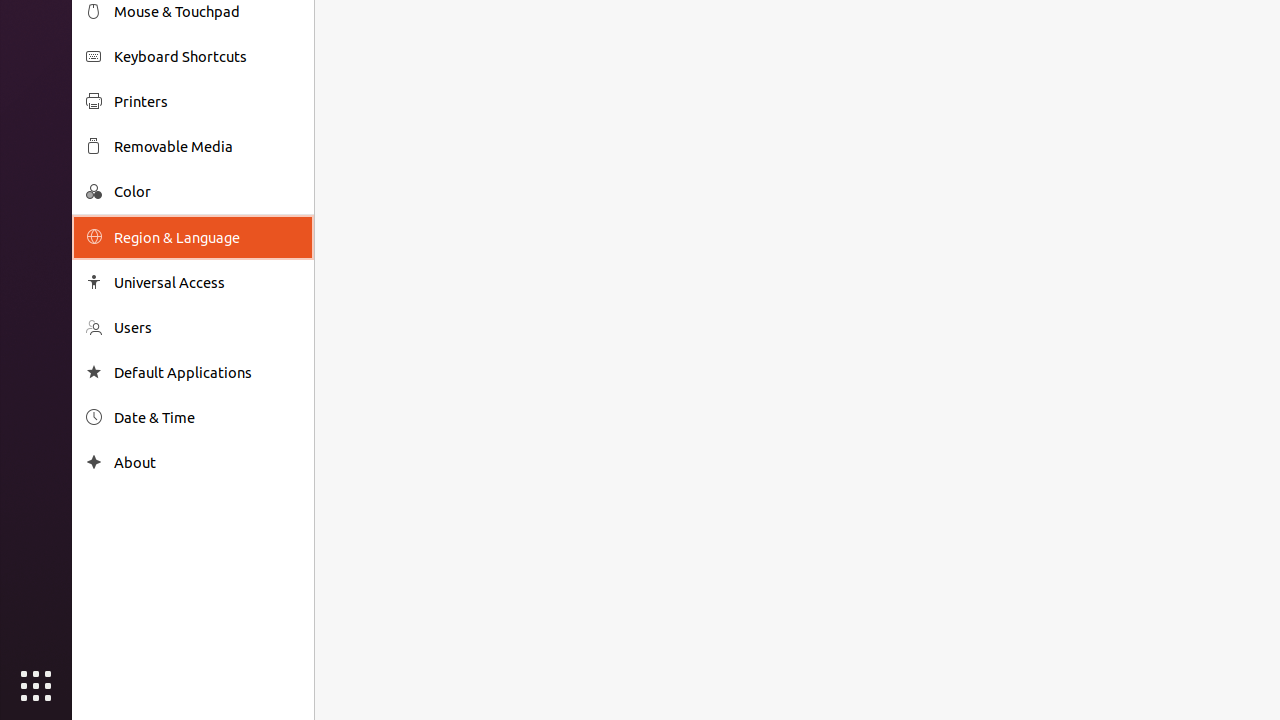 The height and width of the screenshot is (720, 1280). What do you see at coordinates (207, 462) in the screenshot?
I see `About` at bounding box center [207, 462].